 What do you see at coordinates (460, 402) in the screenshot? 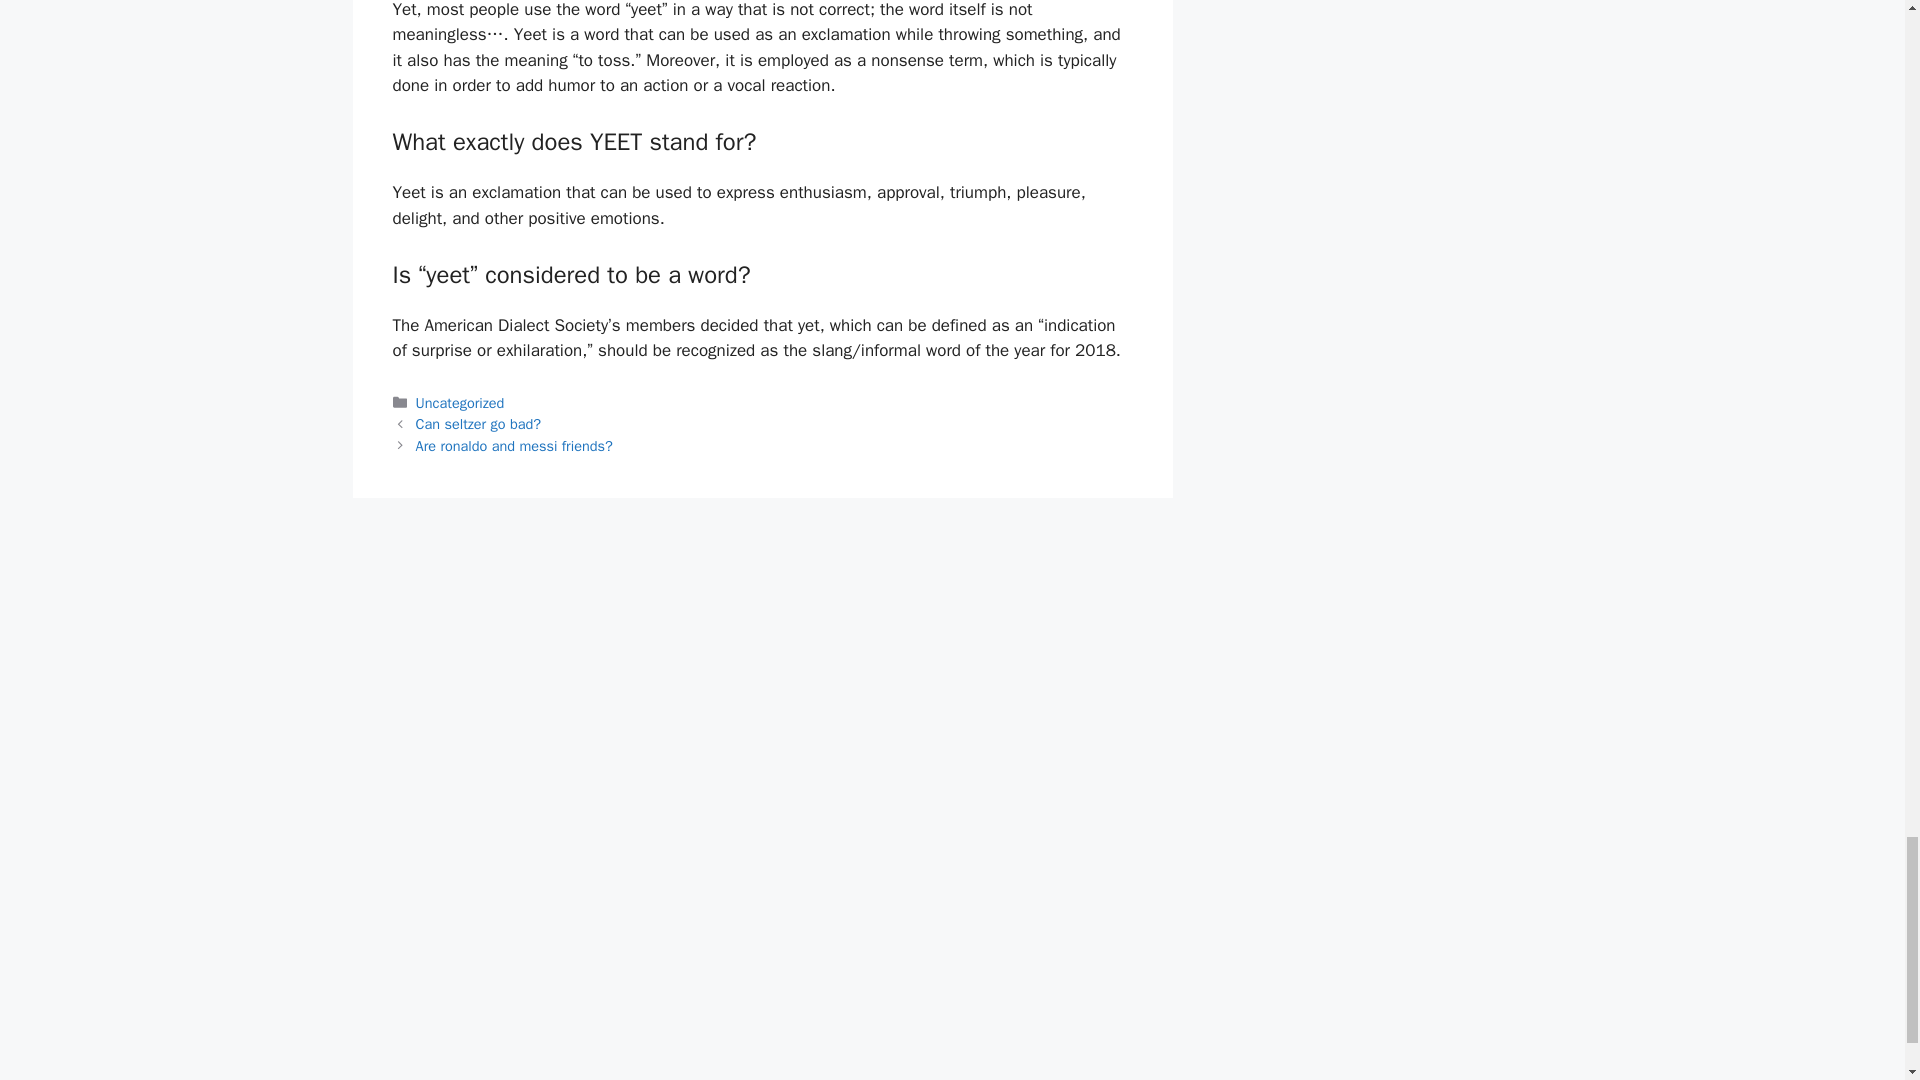
I see `Uncategorized` at bounding box center [460, 402].